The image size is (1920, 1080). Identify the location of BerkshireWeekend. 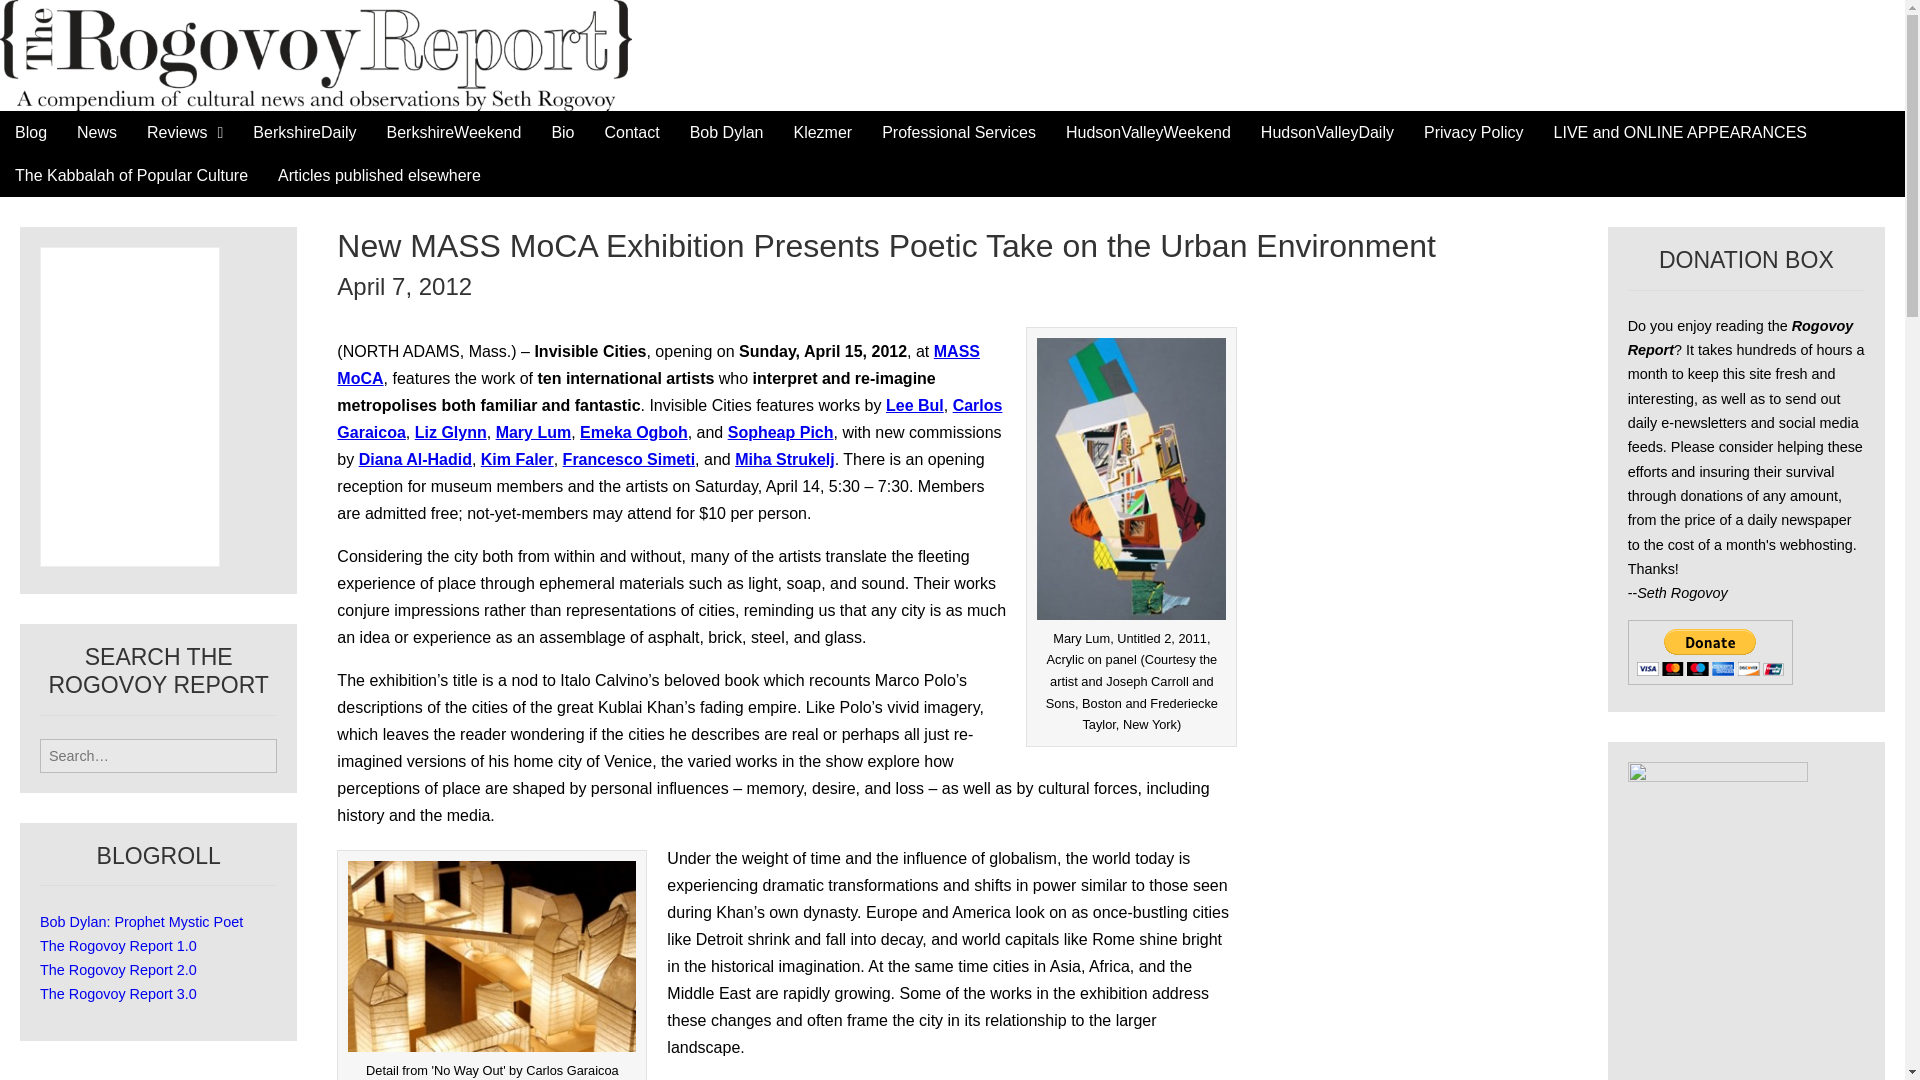
(454, 132).